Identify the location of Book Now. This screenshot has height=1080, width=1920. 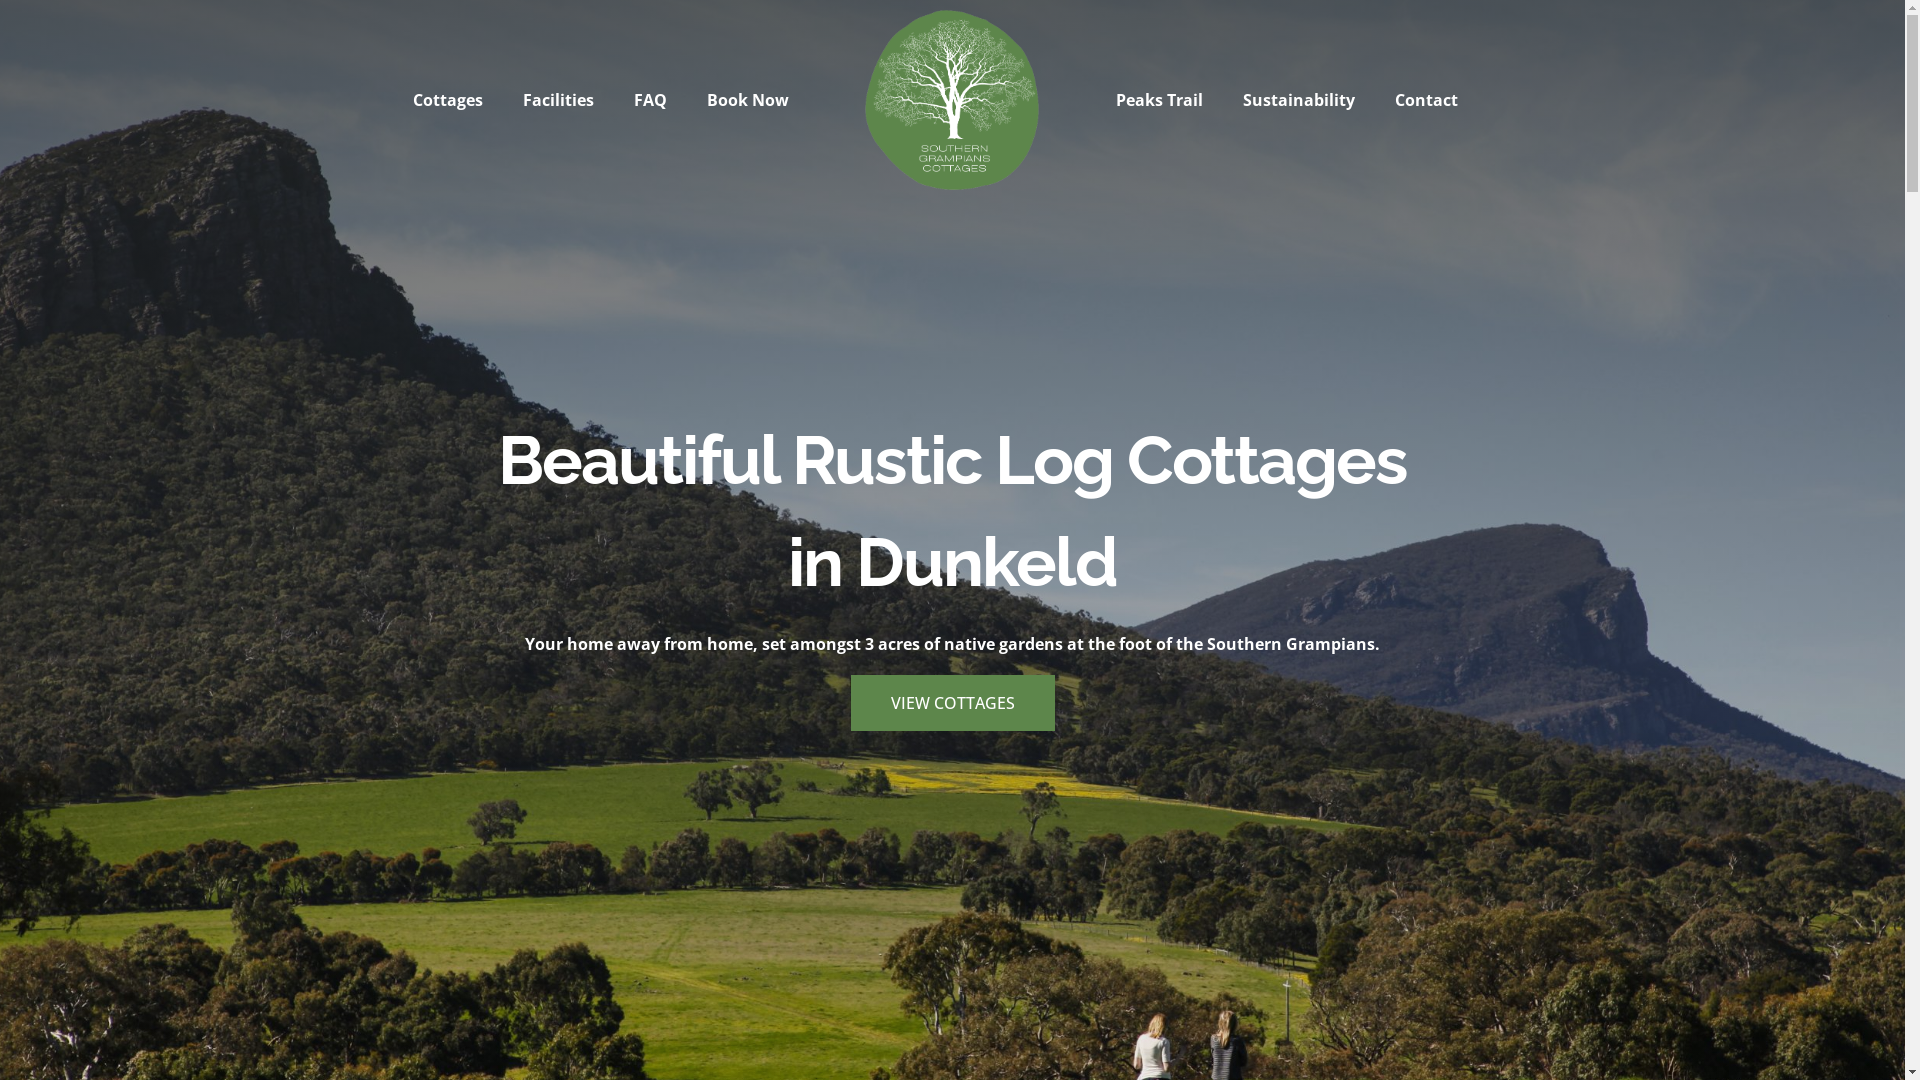
(748, 100).